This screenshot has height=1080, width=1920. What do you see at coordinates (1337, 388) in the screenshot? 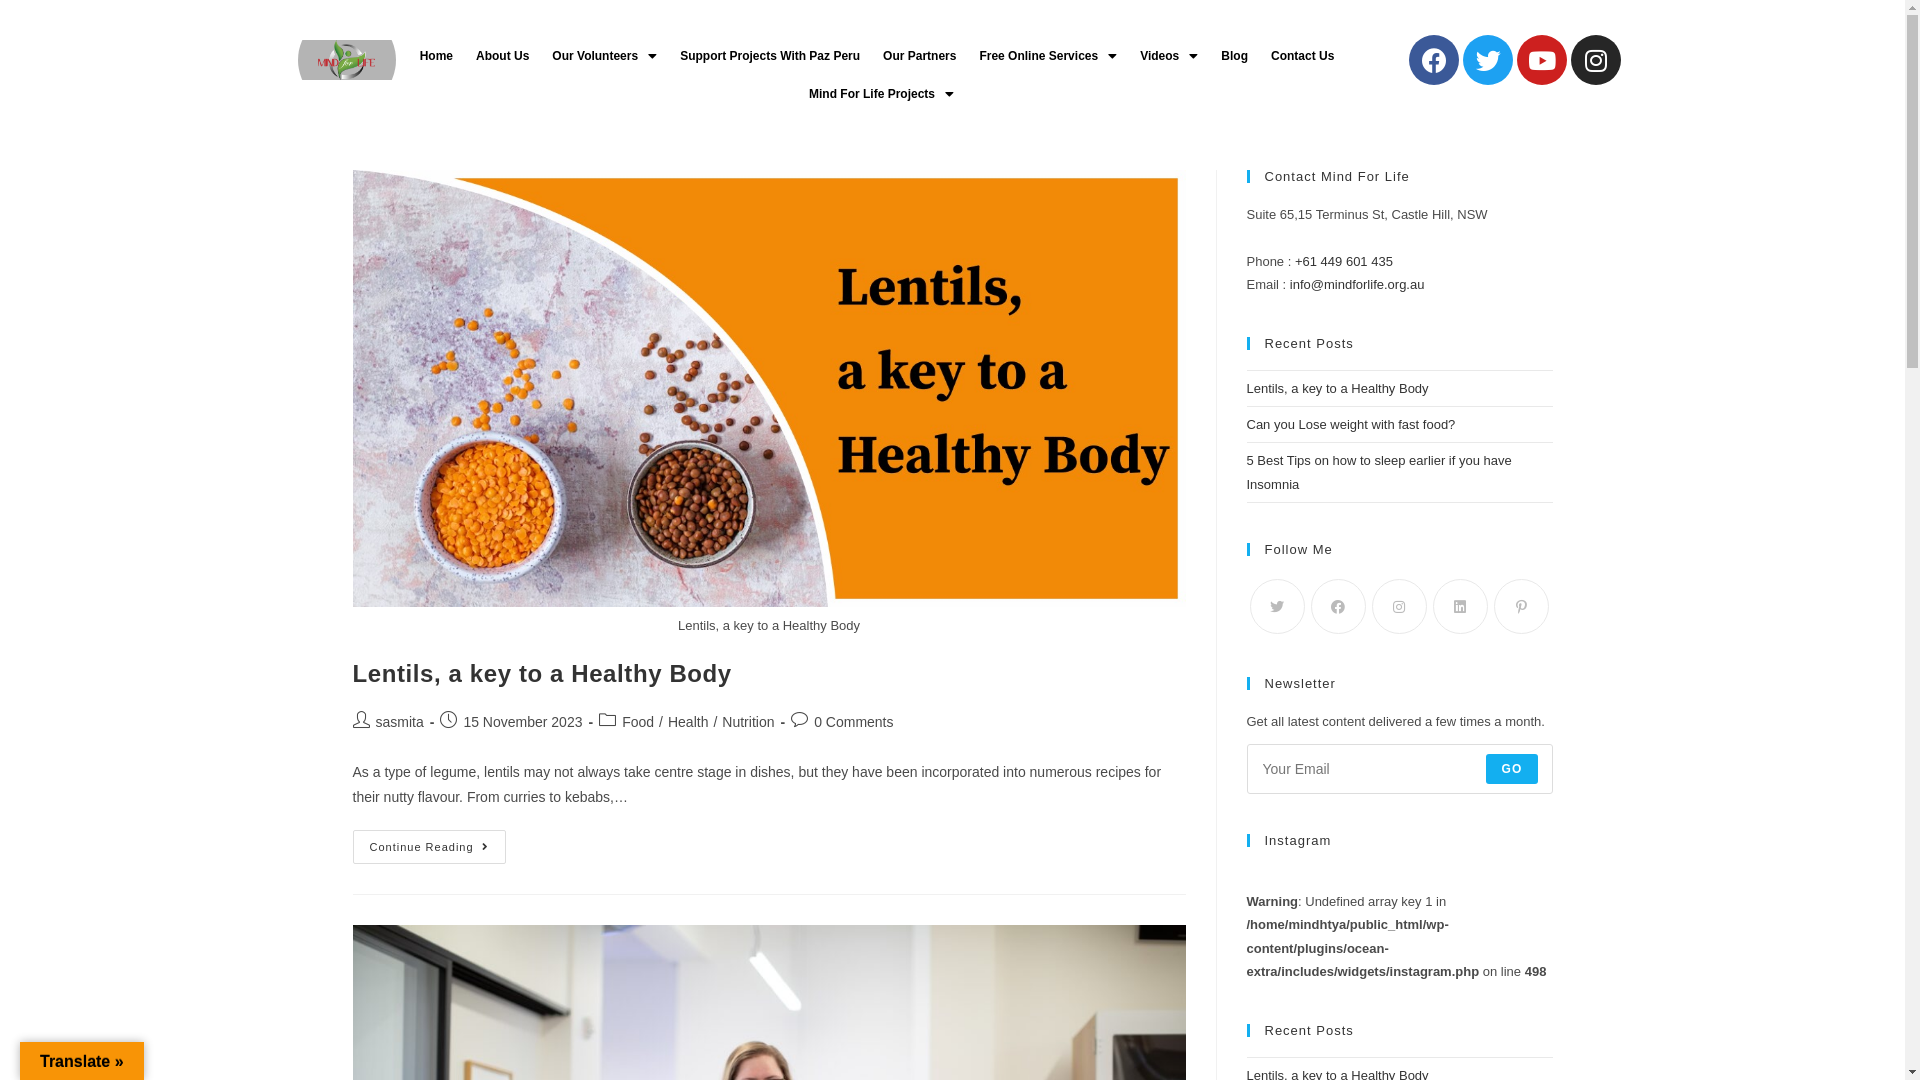
I see `Lentils, a key to a Healthy Body` at bounding box center [1337, 388].